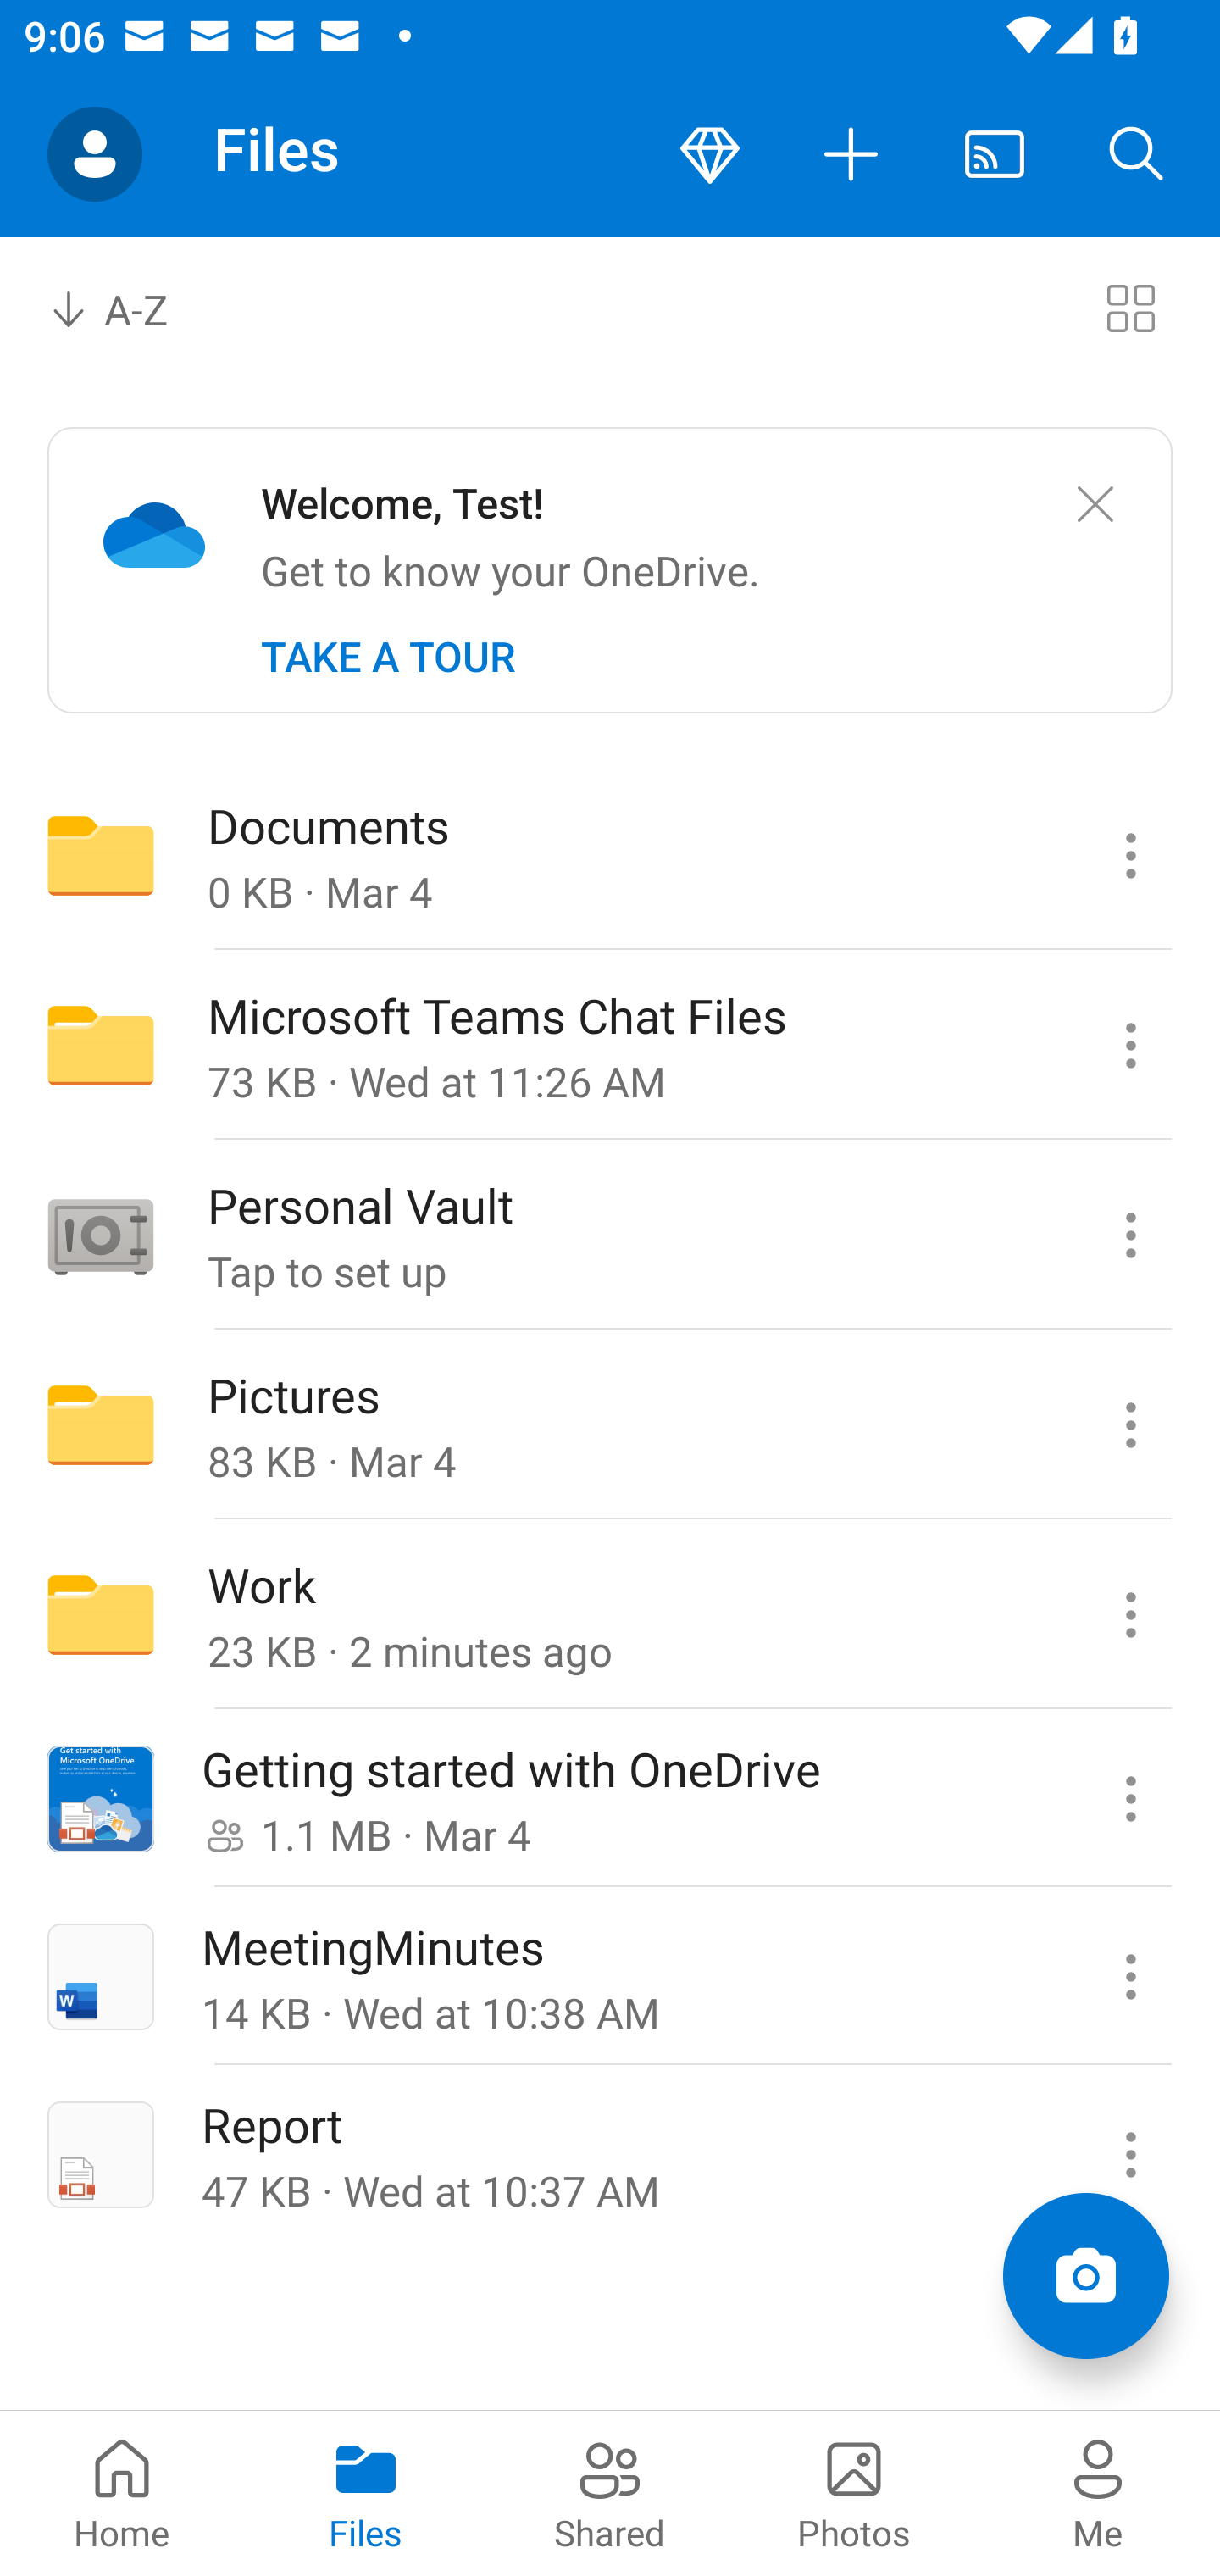 This screenshot has width=1220, height=2576. I want to click on Microsoft Teams Chat Files commands, so click(1130, 1046).